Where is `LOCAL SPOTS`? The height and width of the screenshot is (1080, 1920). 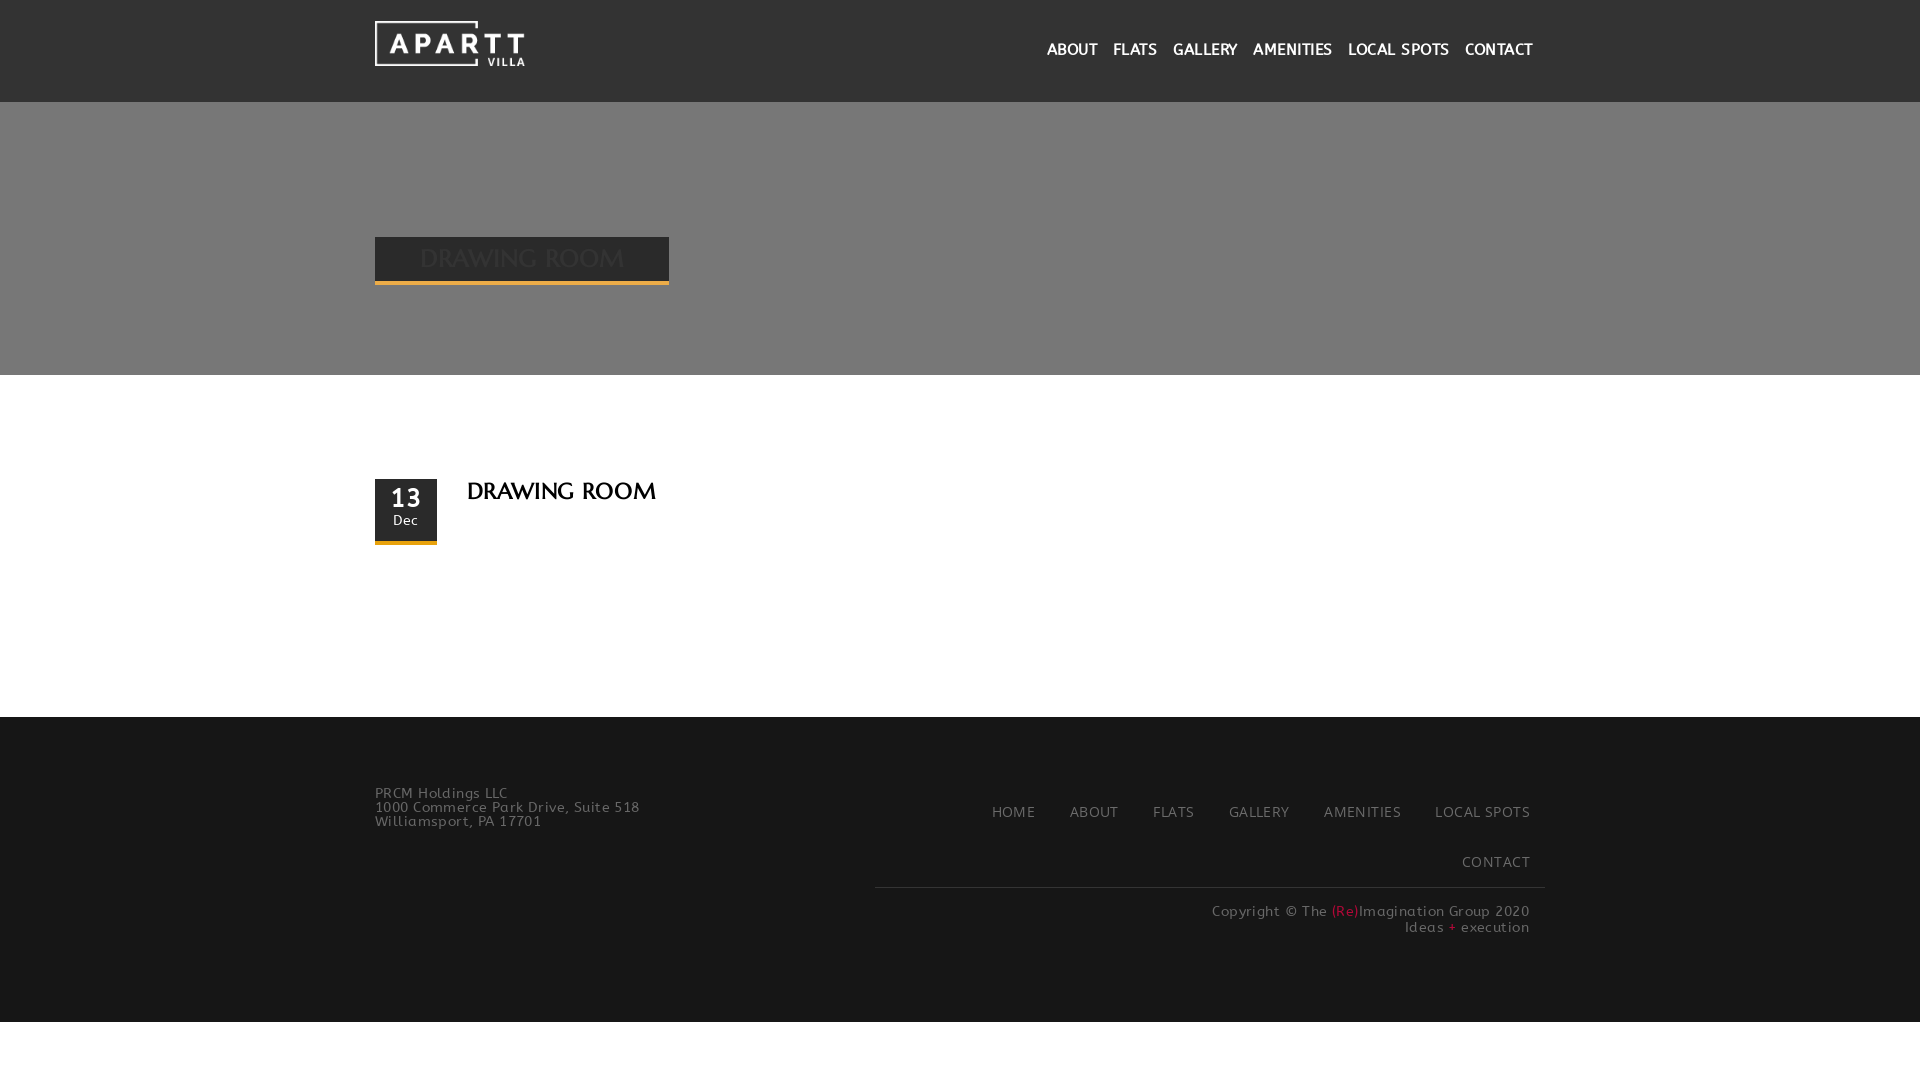 LOCAL SPOTS is located at coordinates (1398, 50).